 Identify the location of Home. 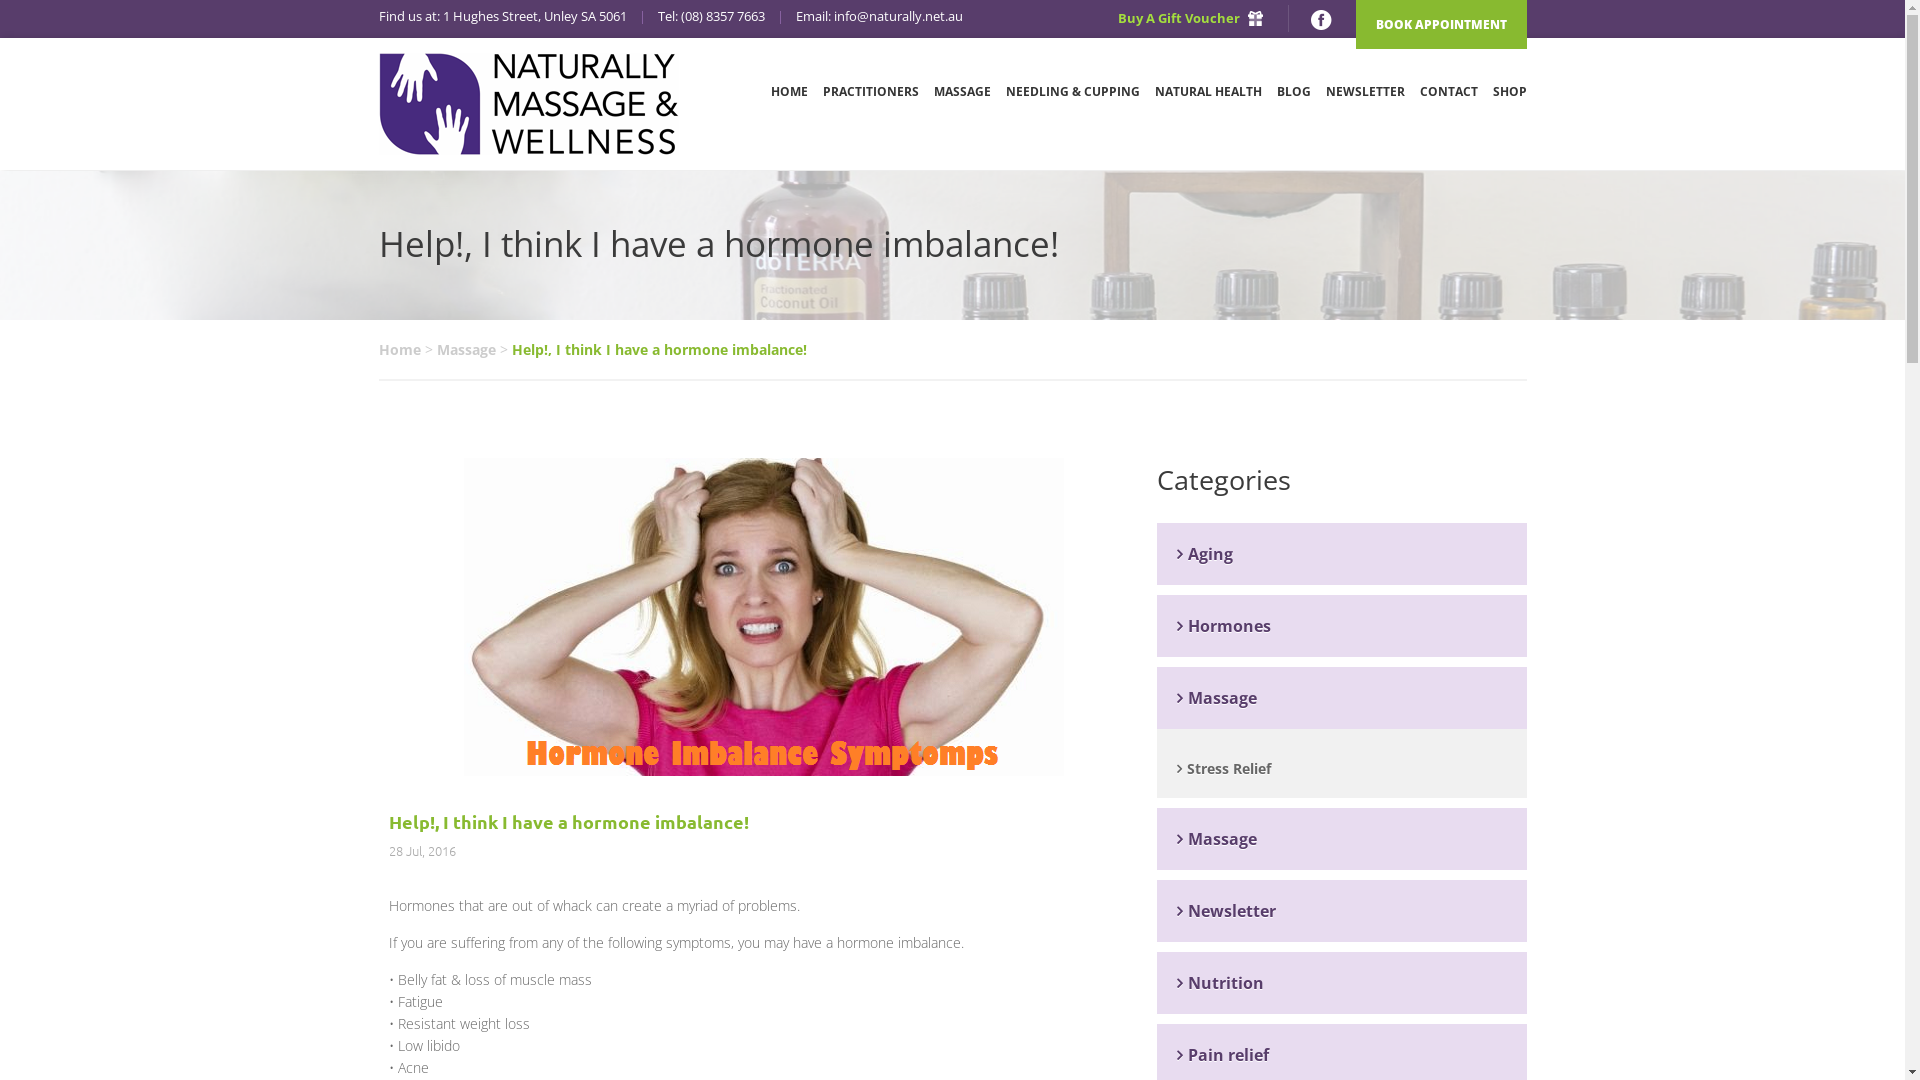
(399, 350).